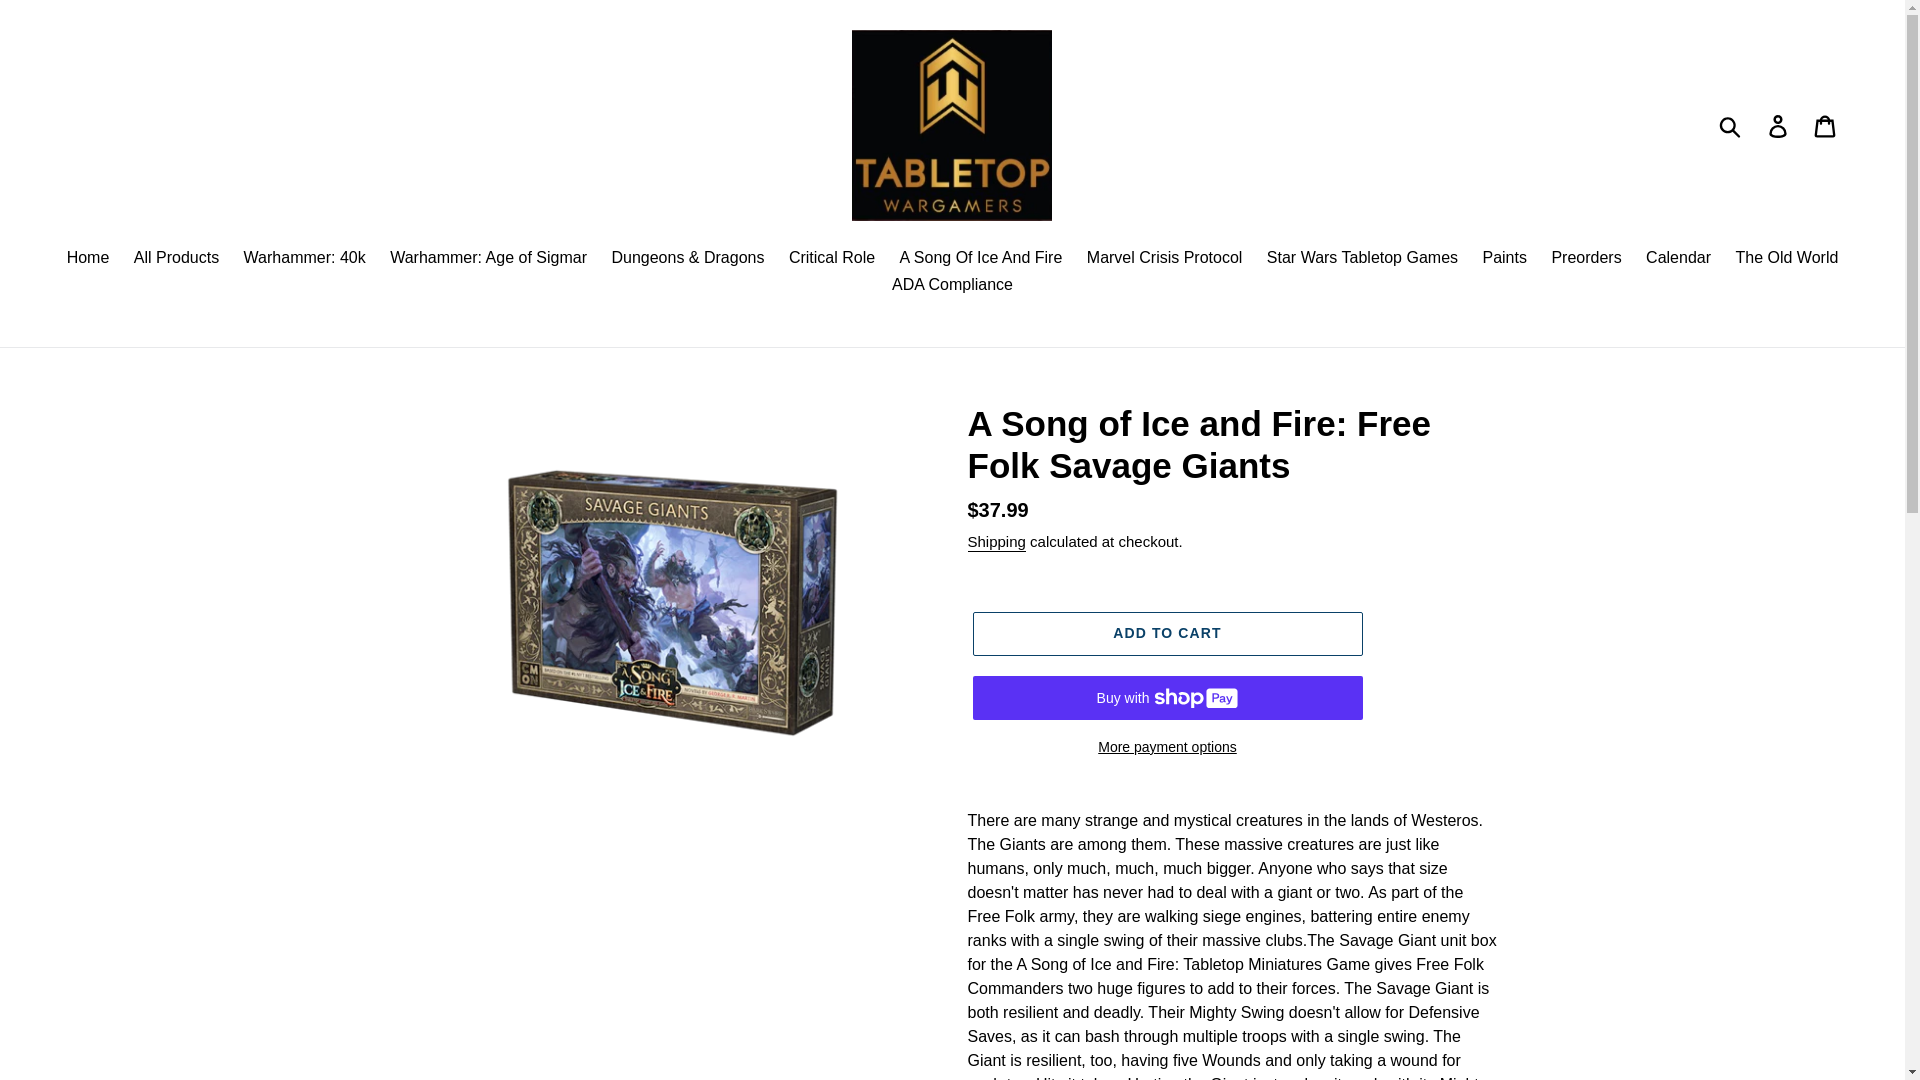 This screenshot has width=1920, height=1080. What do you see at coordinates (1362, 260) in the screenshot?
I see `Star Wars Tabletop Games` at bounding box center [1362, 260].